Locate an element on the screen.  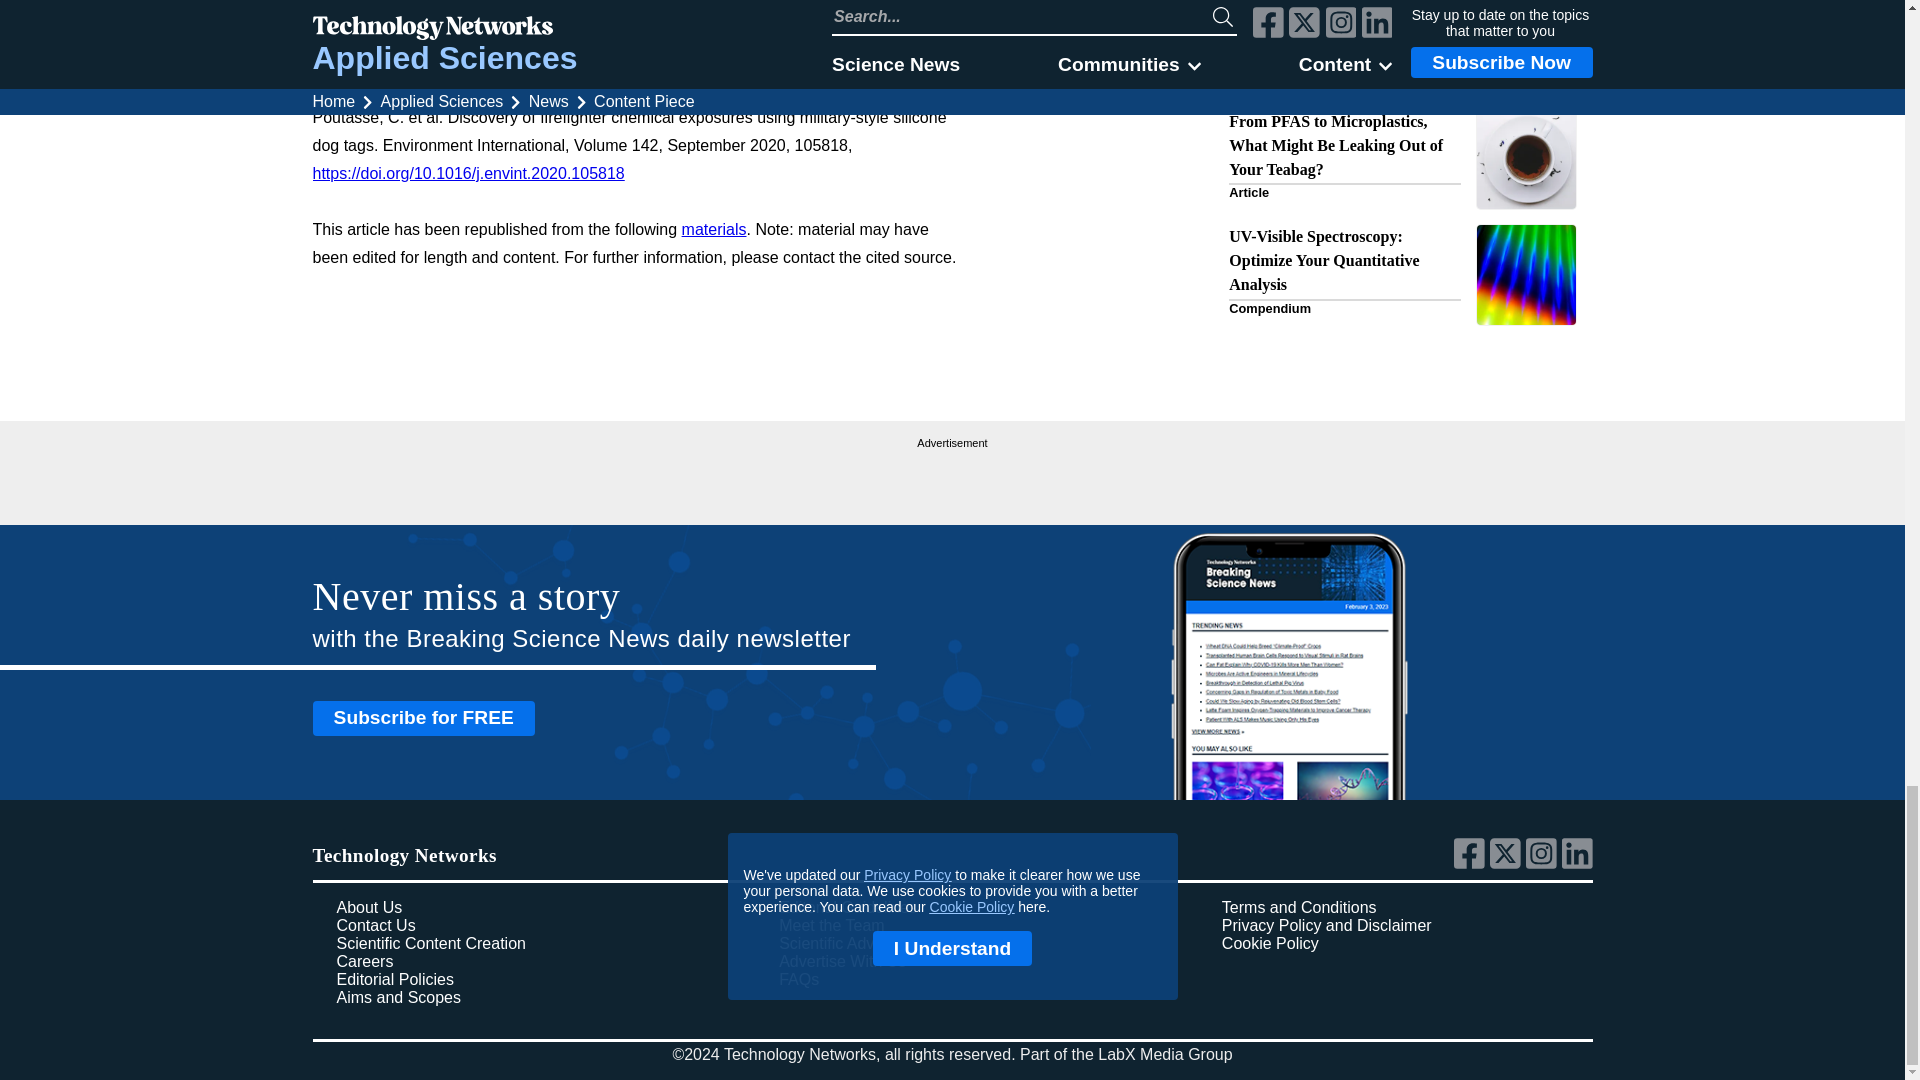
Link to Technology Networks' twitter page is located at coordinates (1508, 864).